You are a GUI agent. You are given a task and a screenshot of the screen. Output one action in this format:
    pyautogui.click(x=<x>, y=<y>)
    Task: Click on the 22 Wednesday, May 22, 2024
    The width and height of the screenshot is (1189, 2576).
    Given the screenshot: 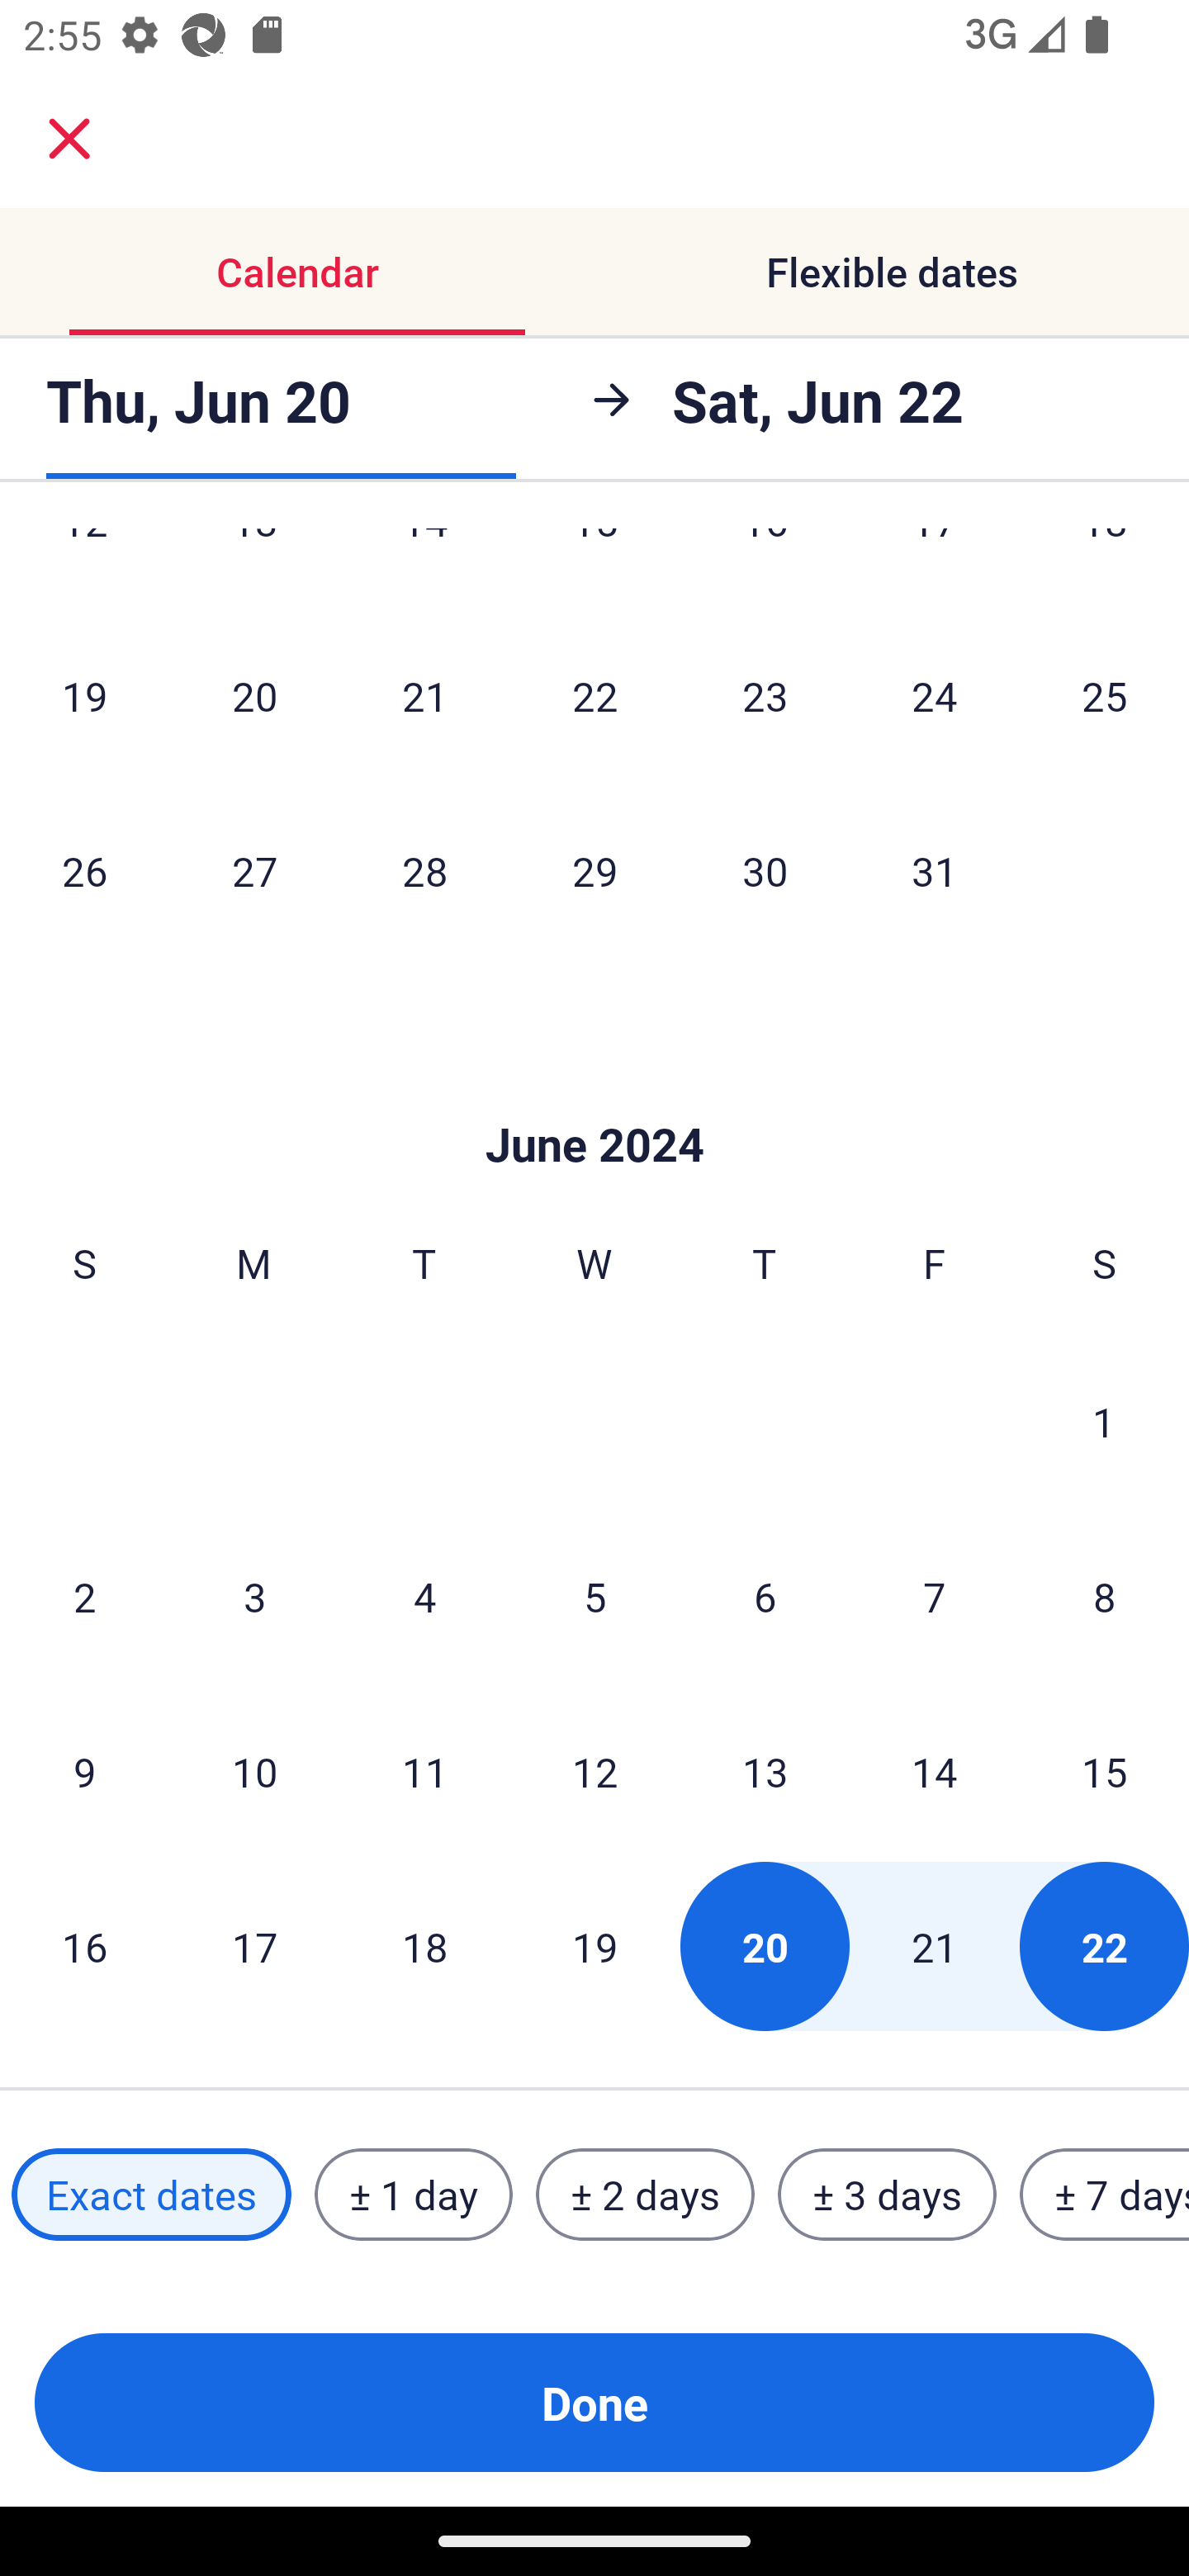 What is the action you would take?
    pyautogui.click(x=594, y=695)
    